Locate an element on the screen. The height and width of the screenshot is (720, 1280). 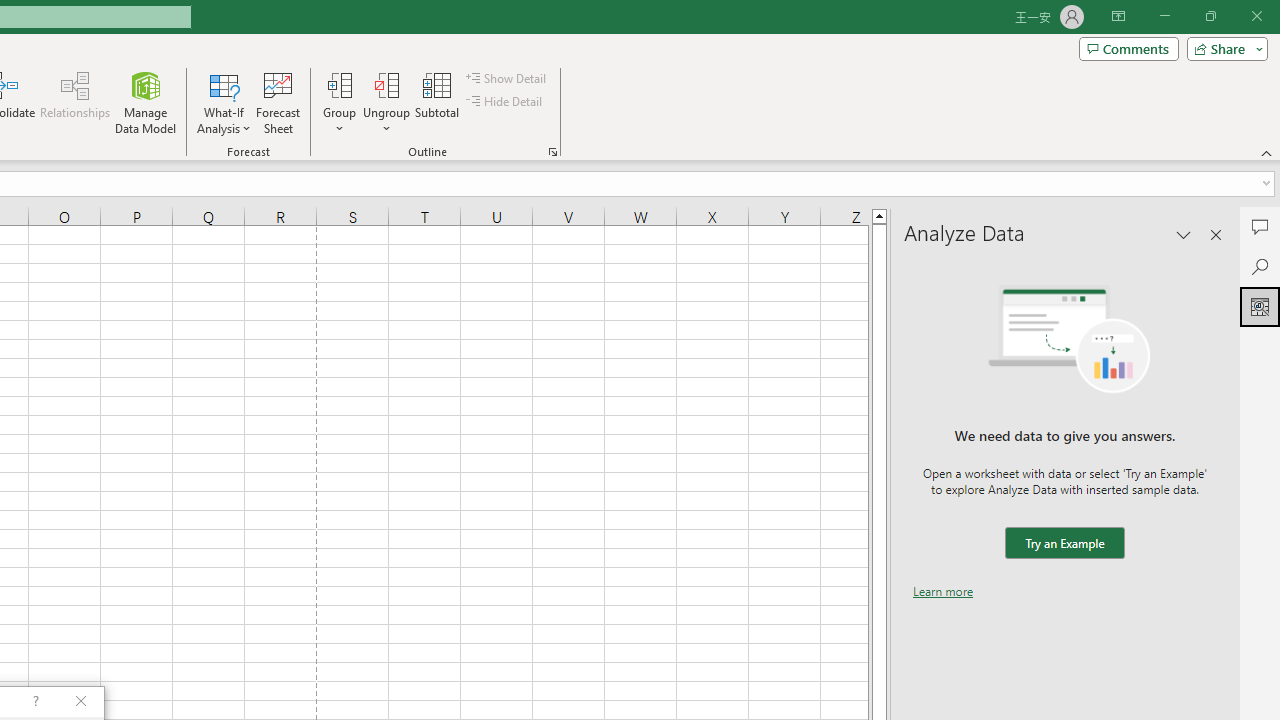
Group and Outline Settings is located at coordinates (552, 152).